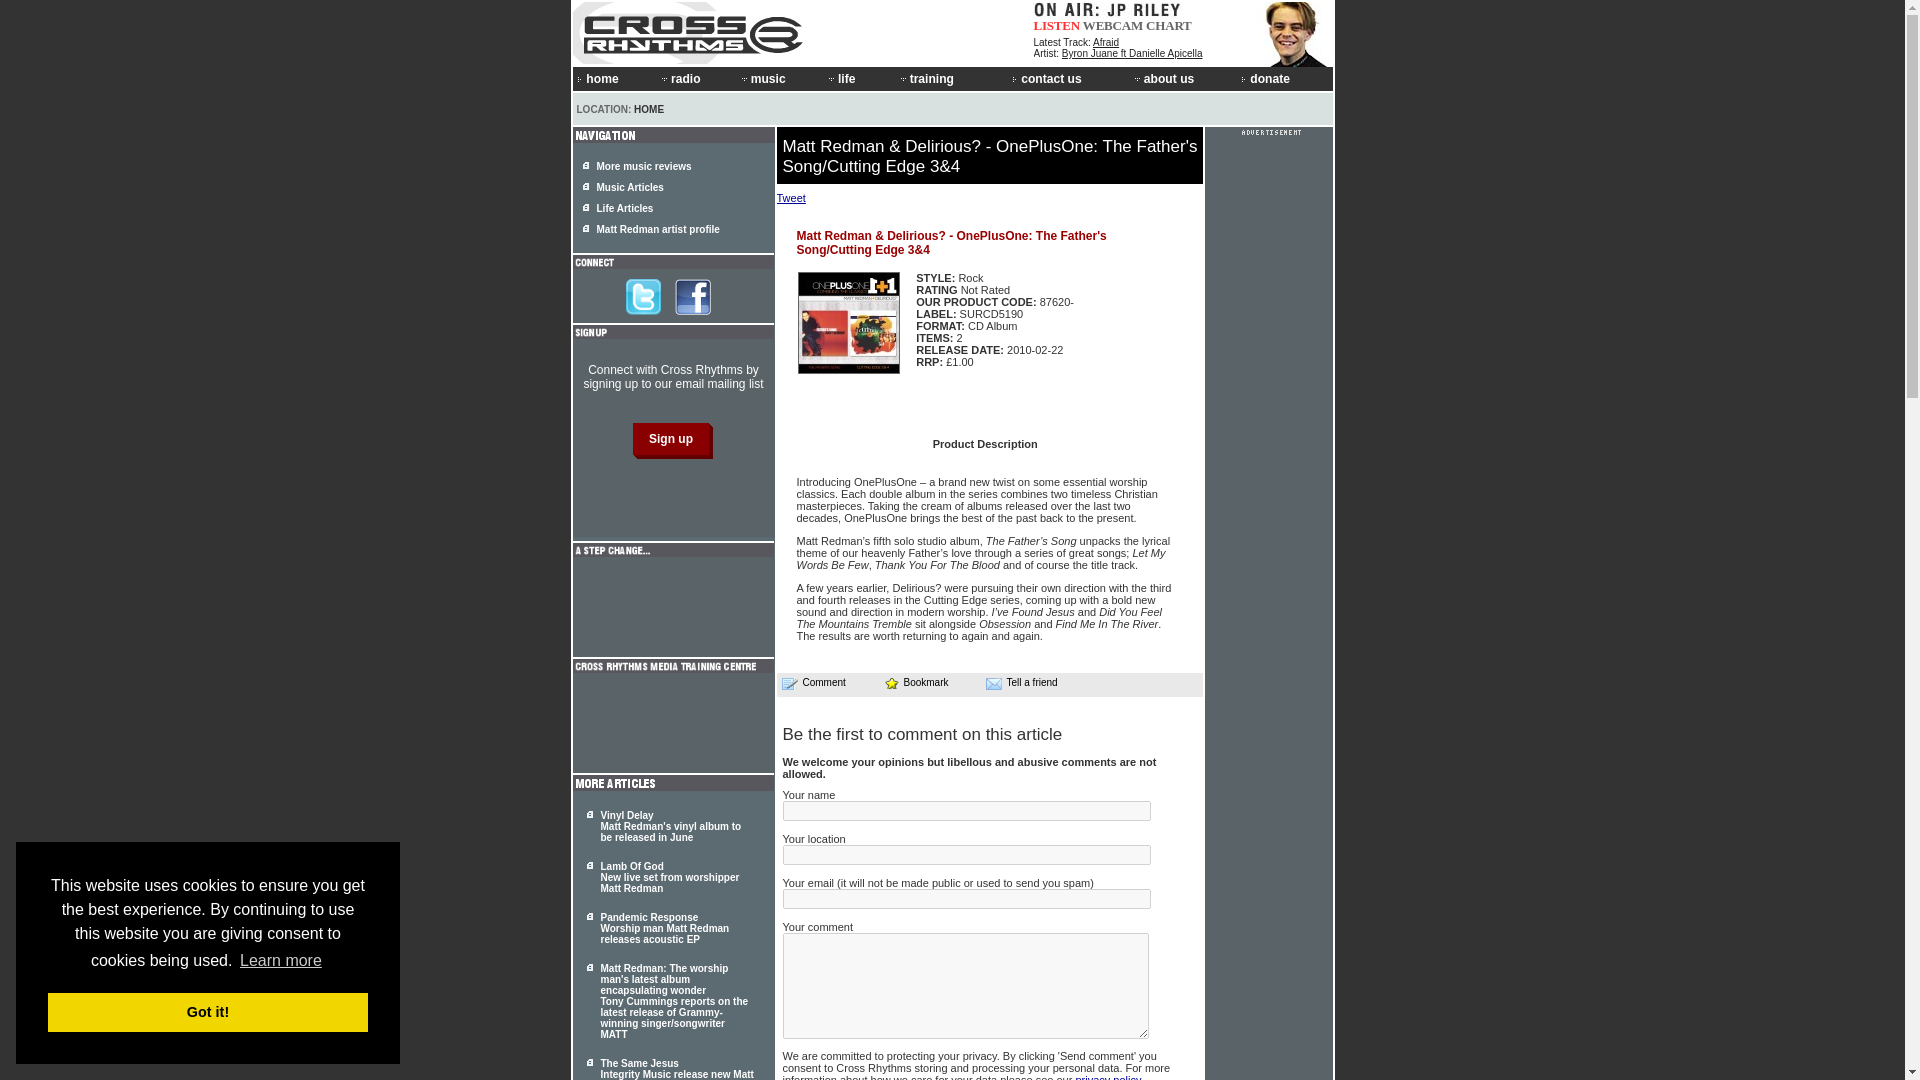  Describe the element at coordinates (1057, 26) in the screenshot. I see `LISTEN` at that location.